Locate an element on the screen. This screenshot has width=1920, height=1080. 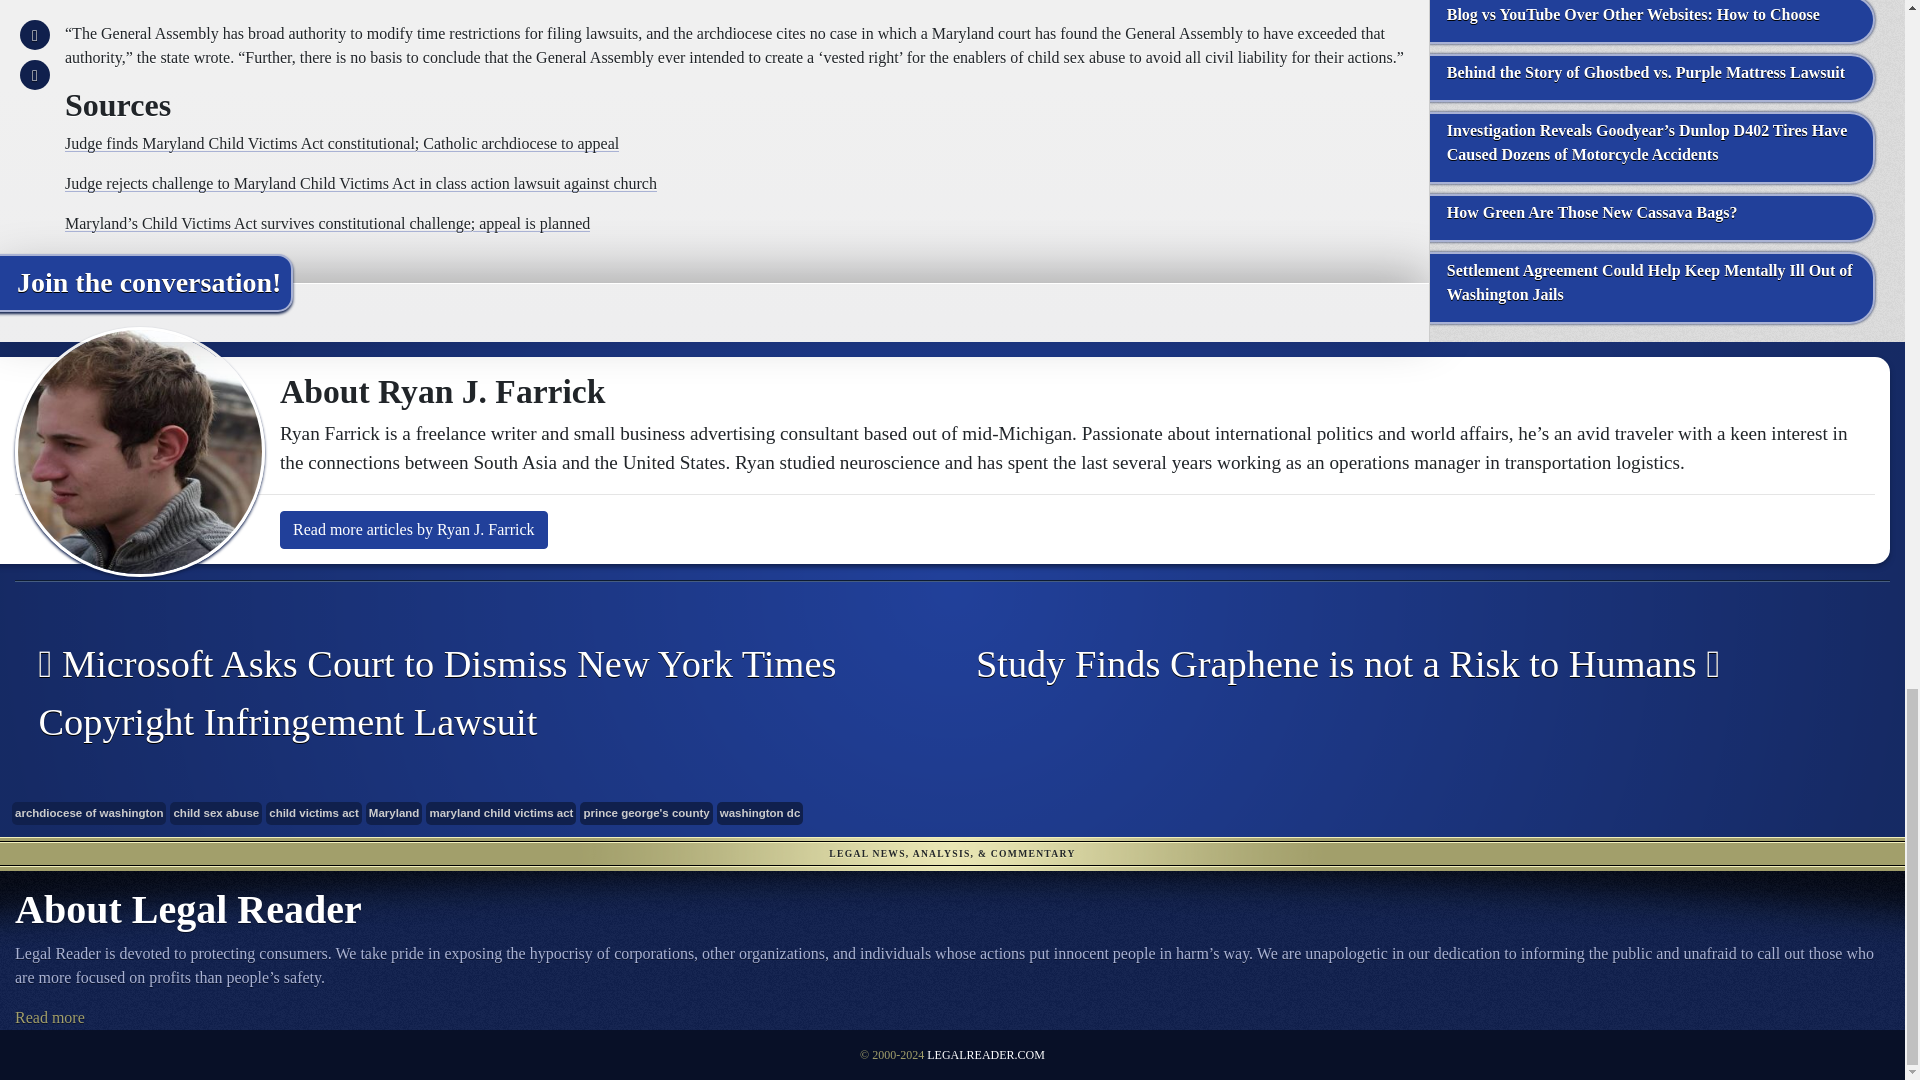
About Legal Reader is located at coordinates (50, 1017).